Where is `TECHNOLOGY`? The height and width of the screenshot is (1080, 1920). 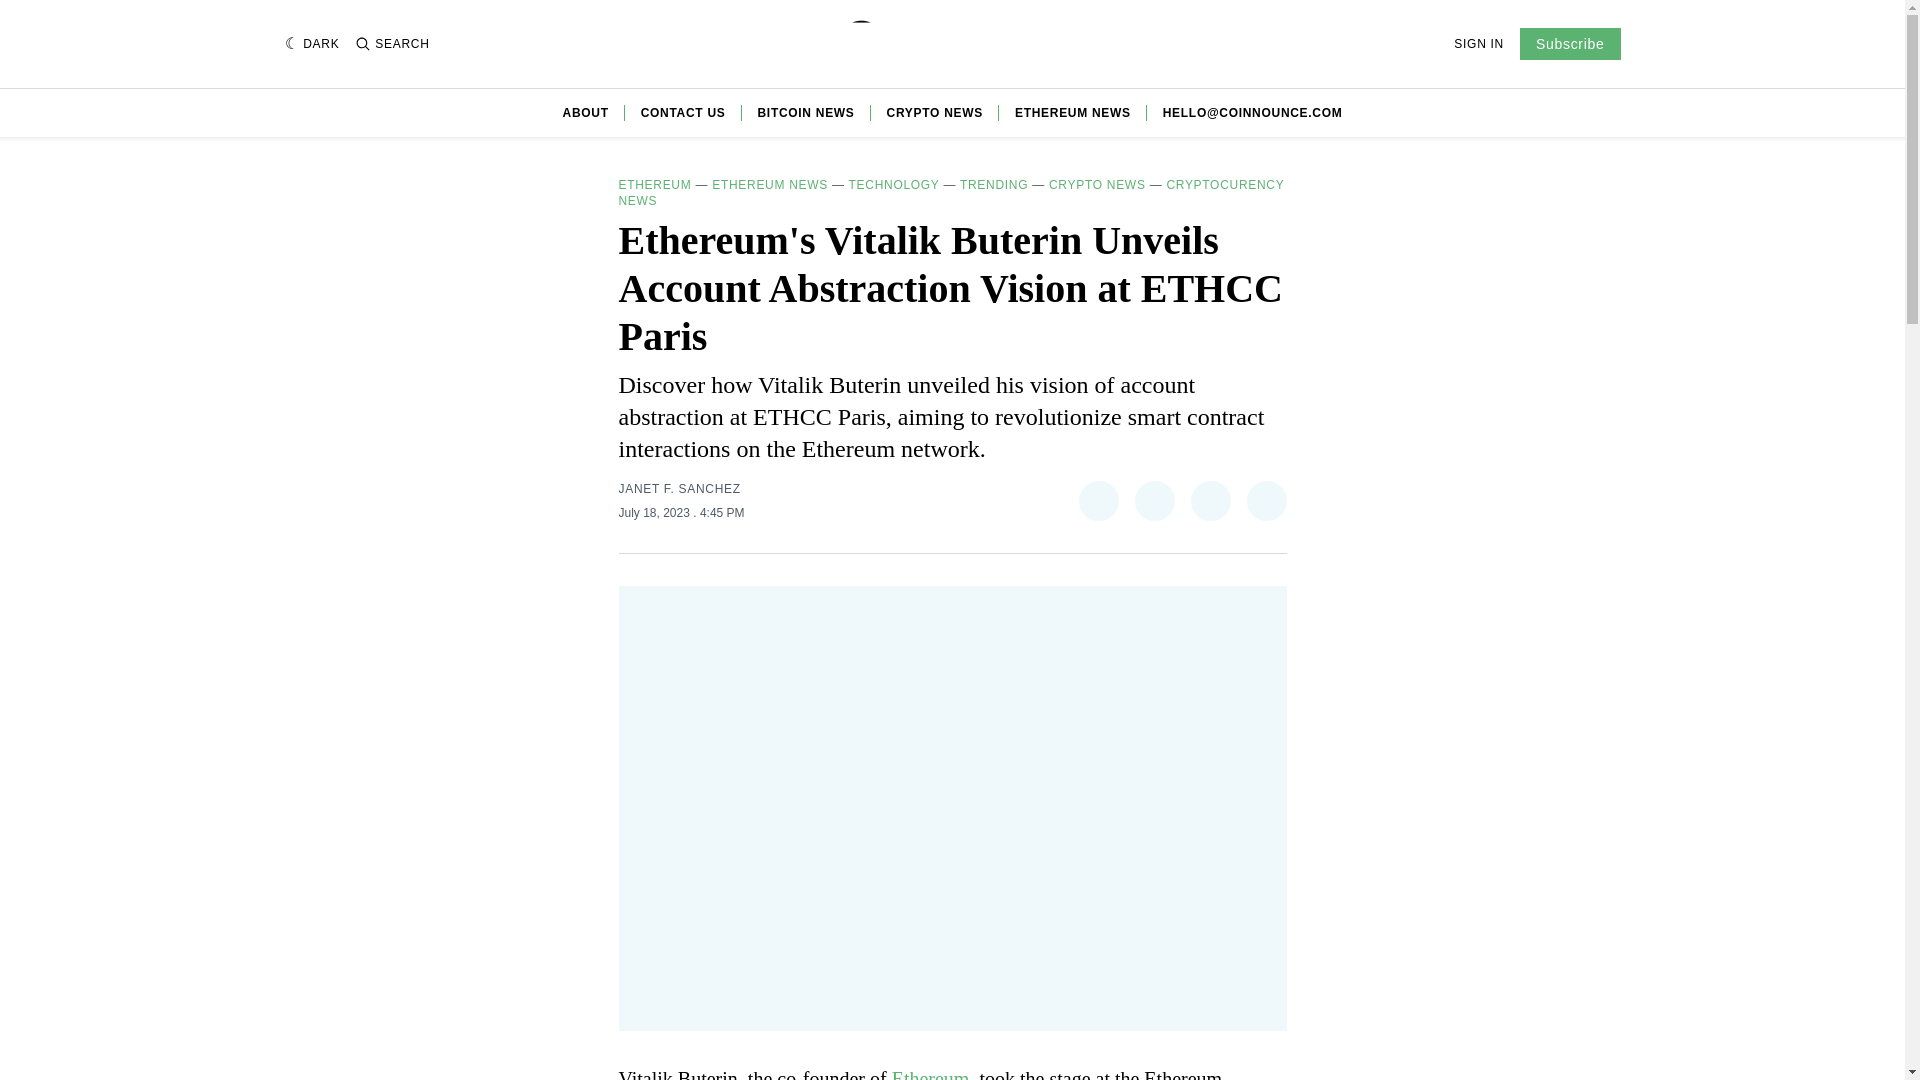
TECHNOLOGY is located at coordinates (894, 185).